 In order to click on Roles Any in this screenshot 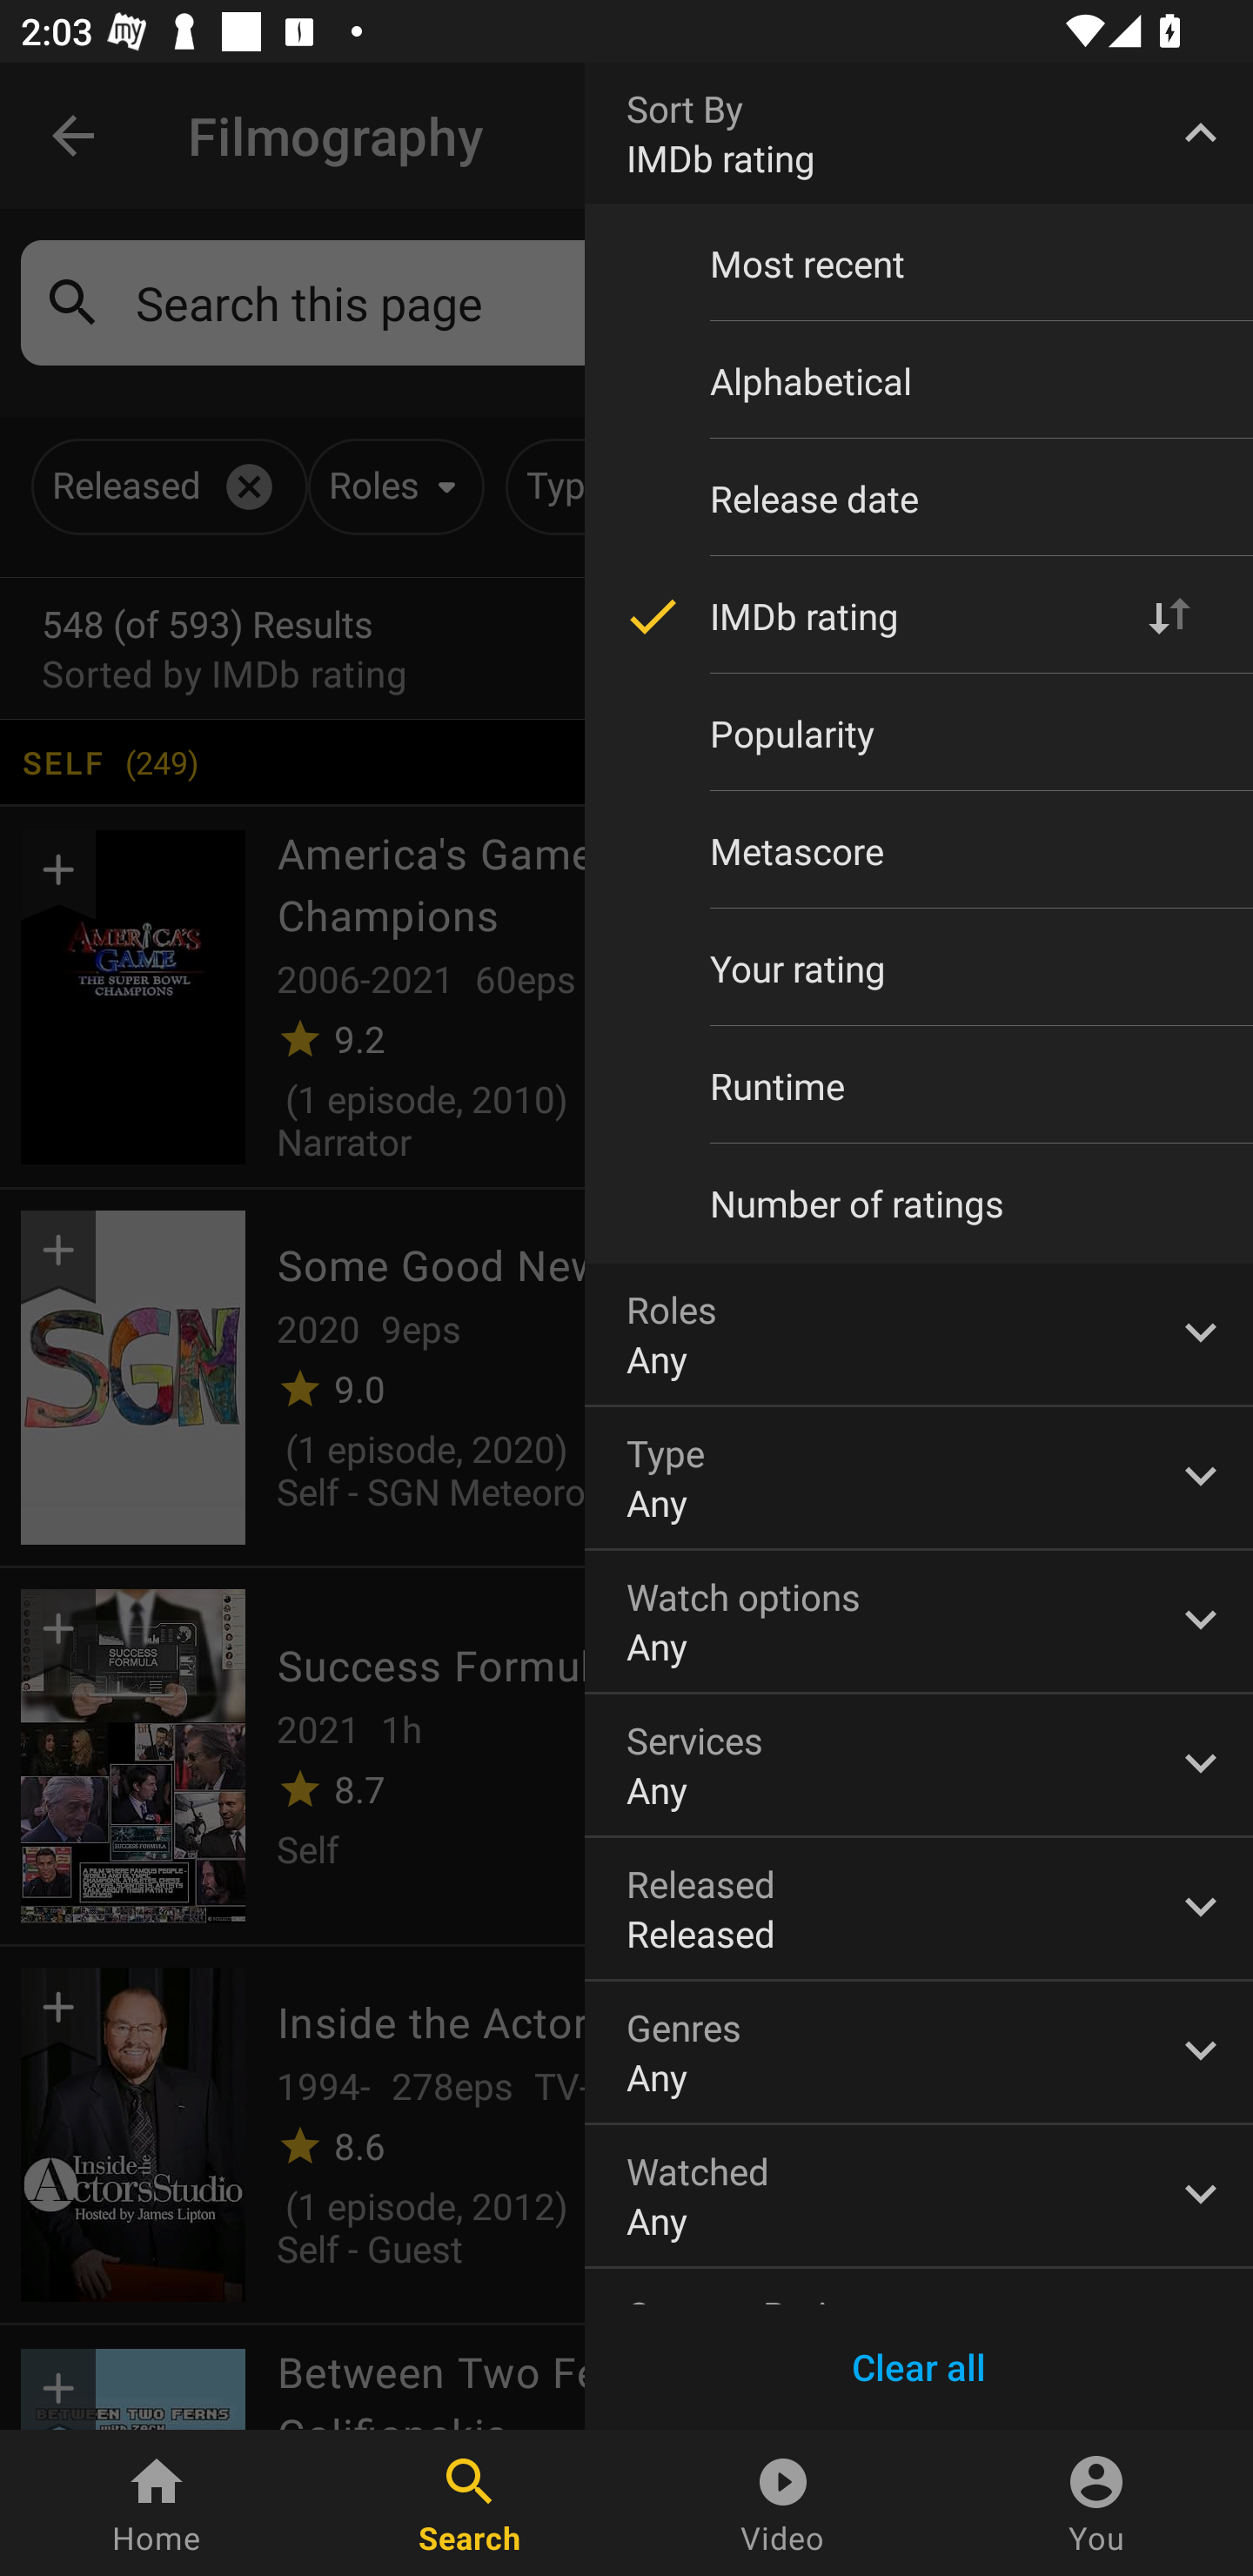, I will do `click(919, 1334)`.